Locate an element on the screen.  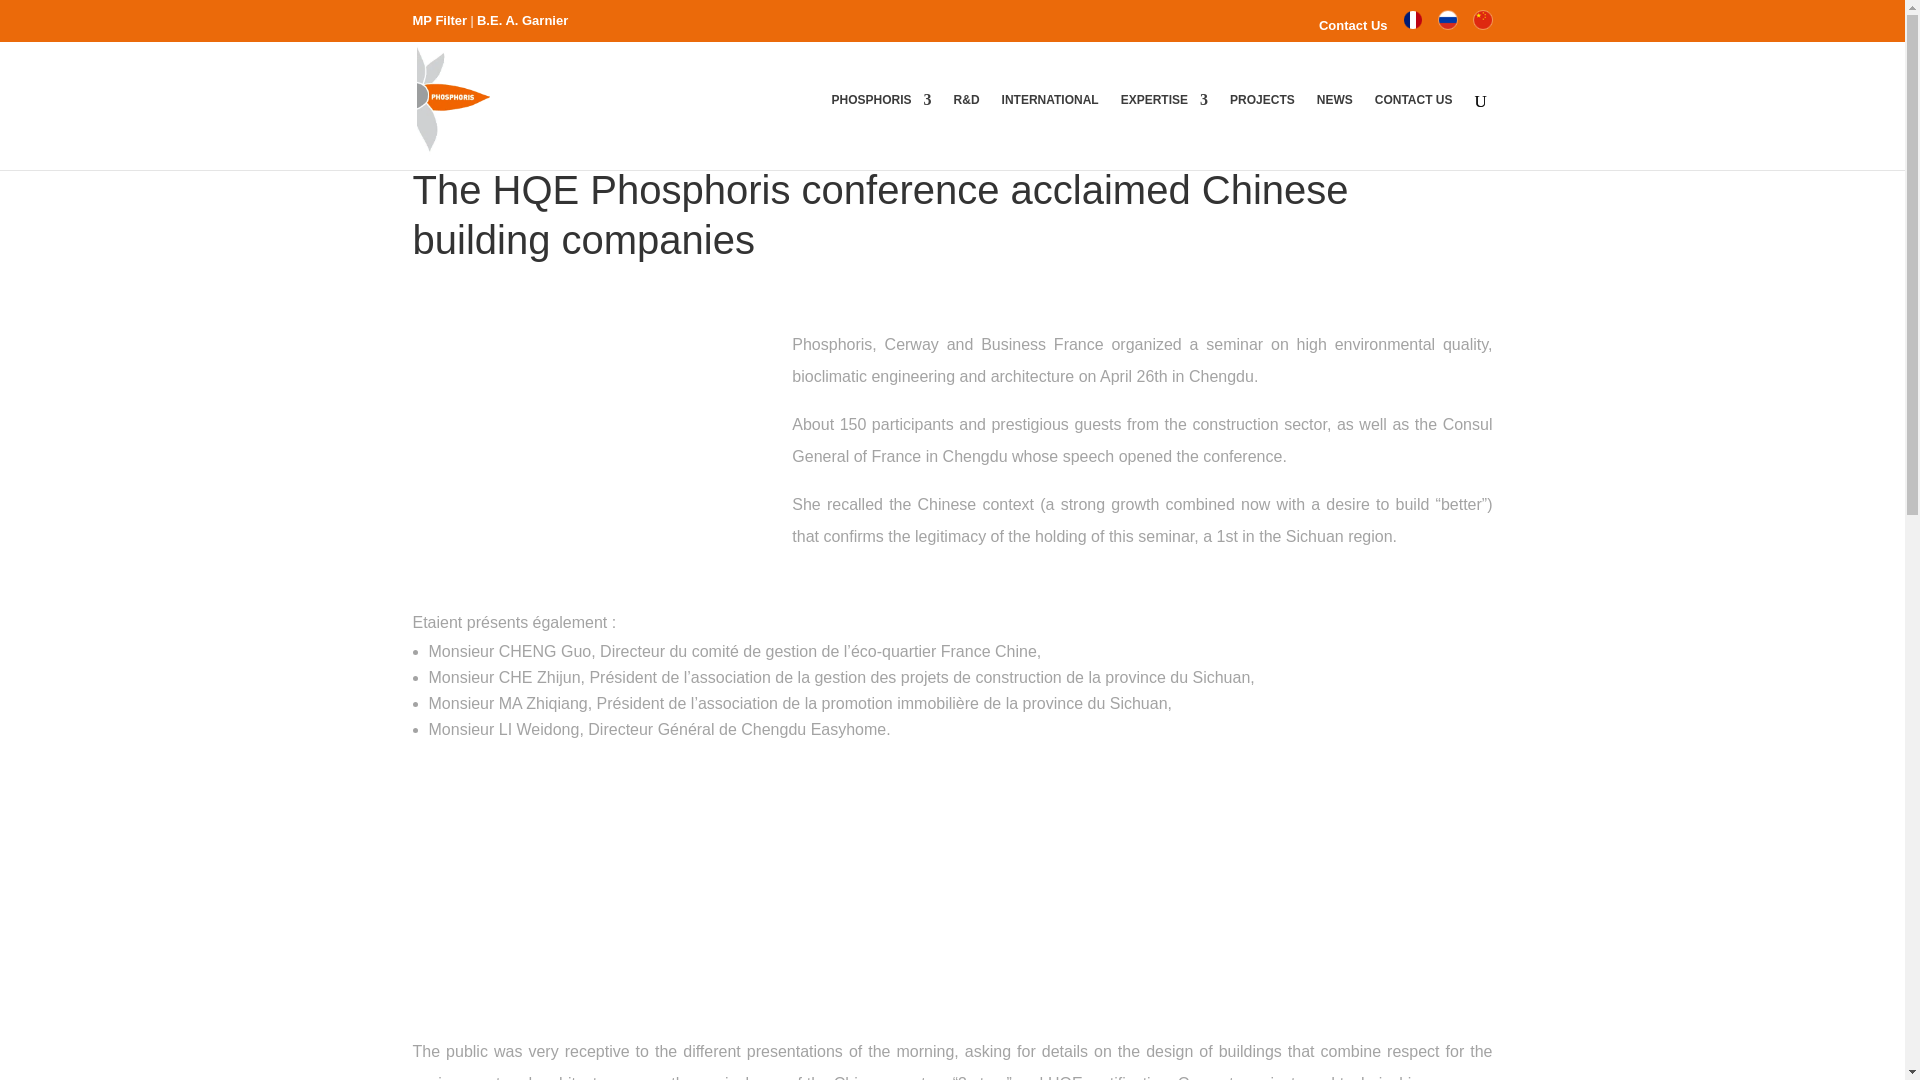
EXPERTISE is located at coordinates (1164, 130).